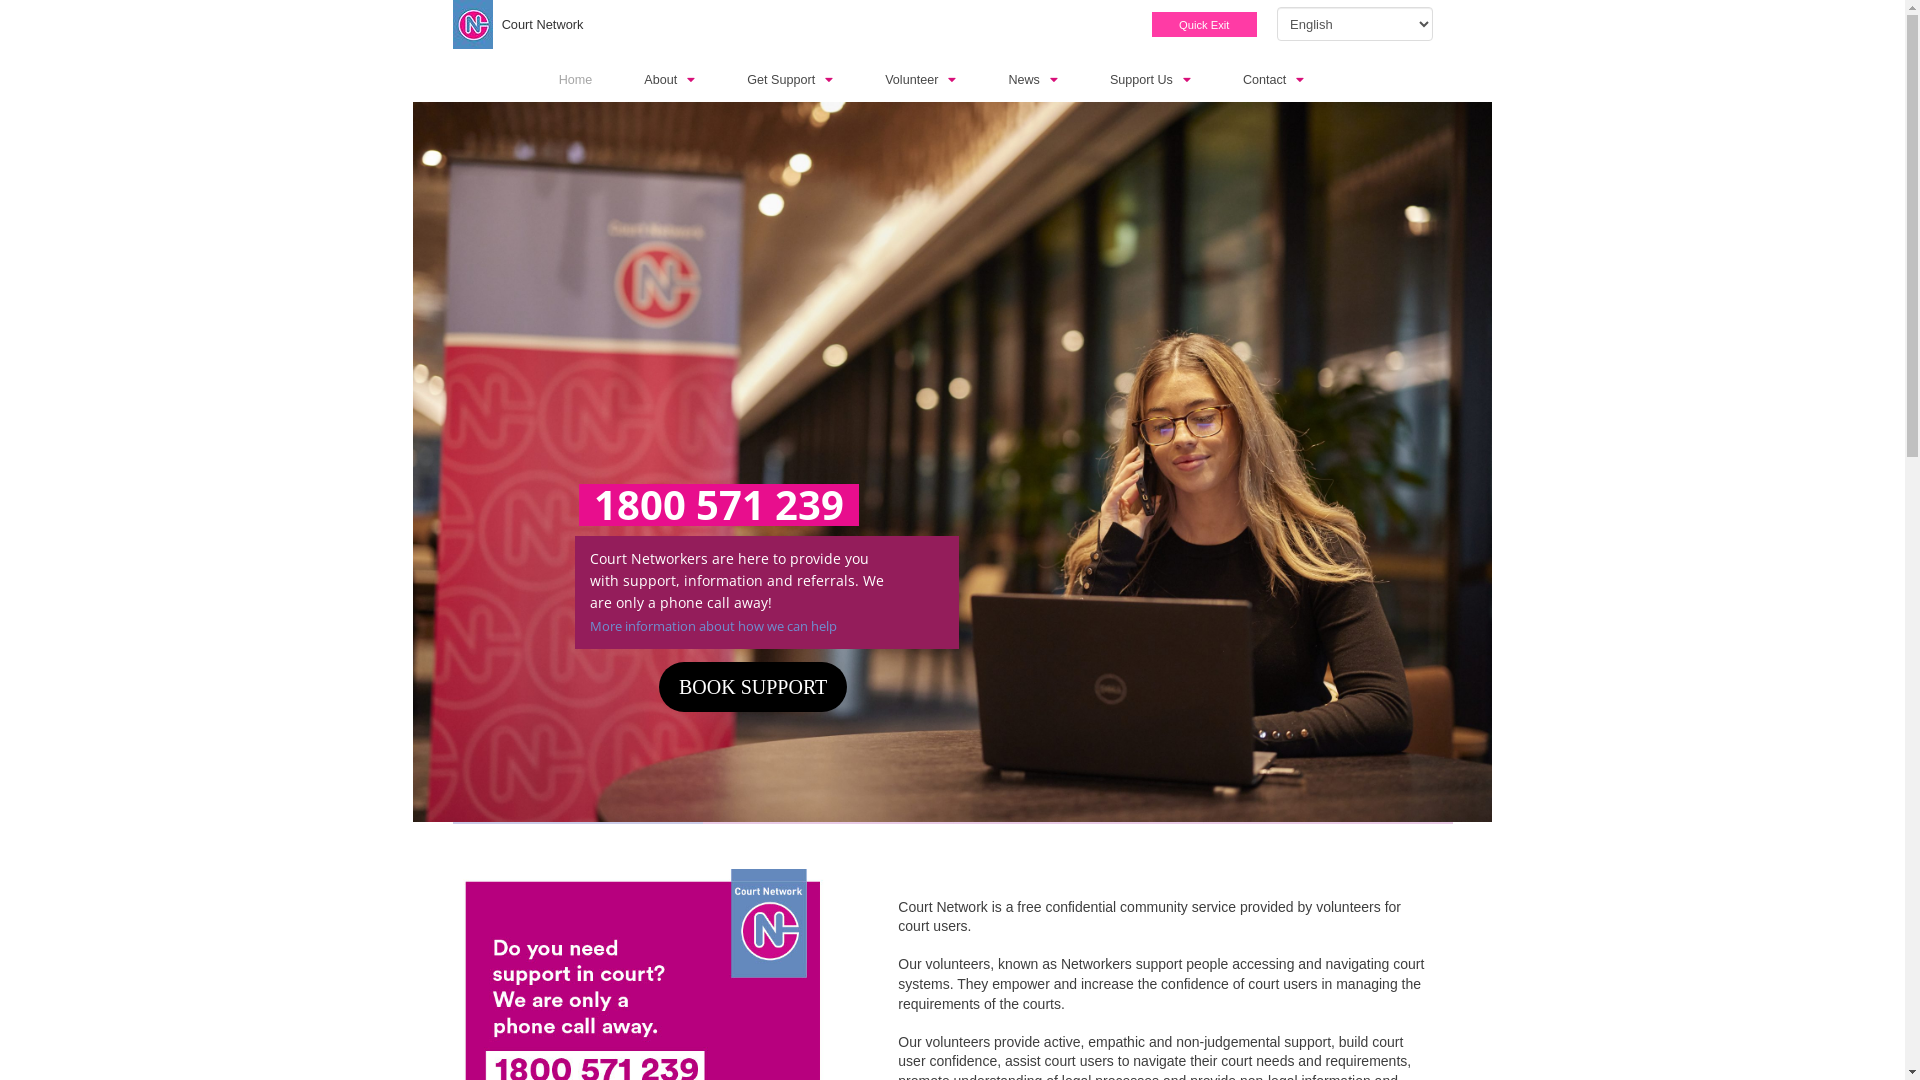 The height and width of the screenshot is (1080, 1920). I want to click on News, so click(1054, 80).